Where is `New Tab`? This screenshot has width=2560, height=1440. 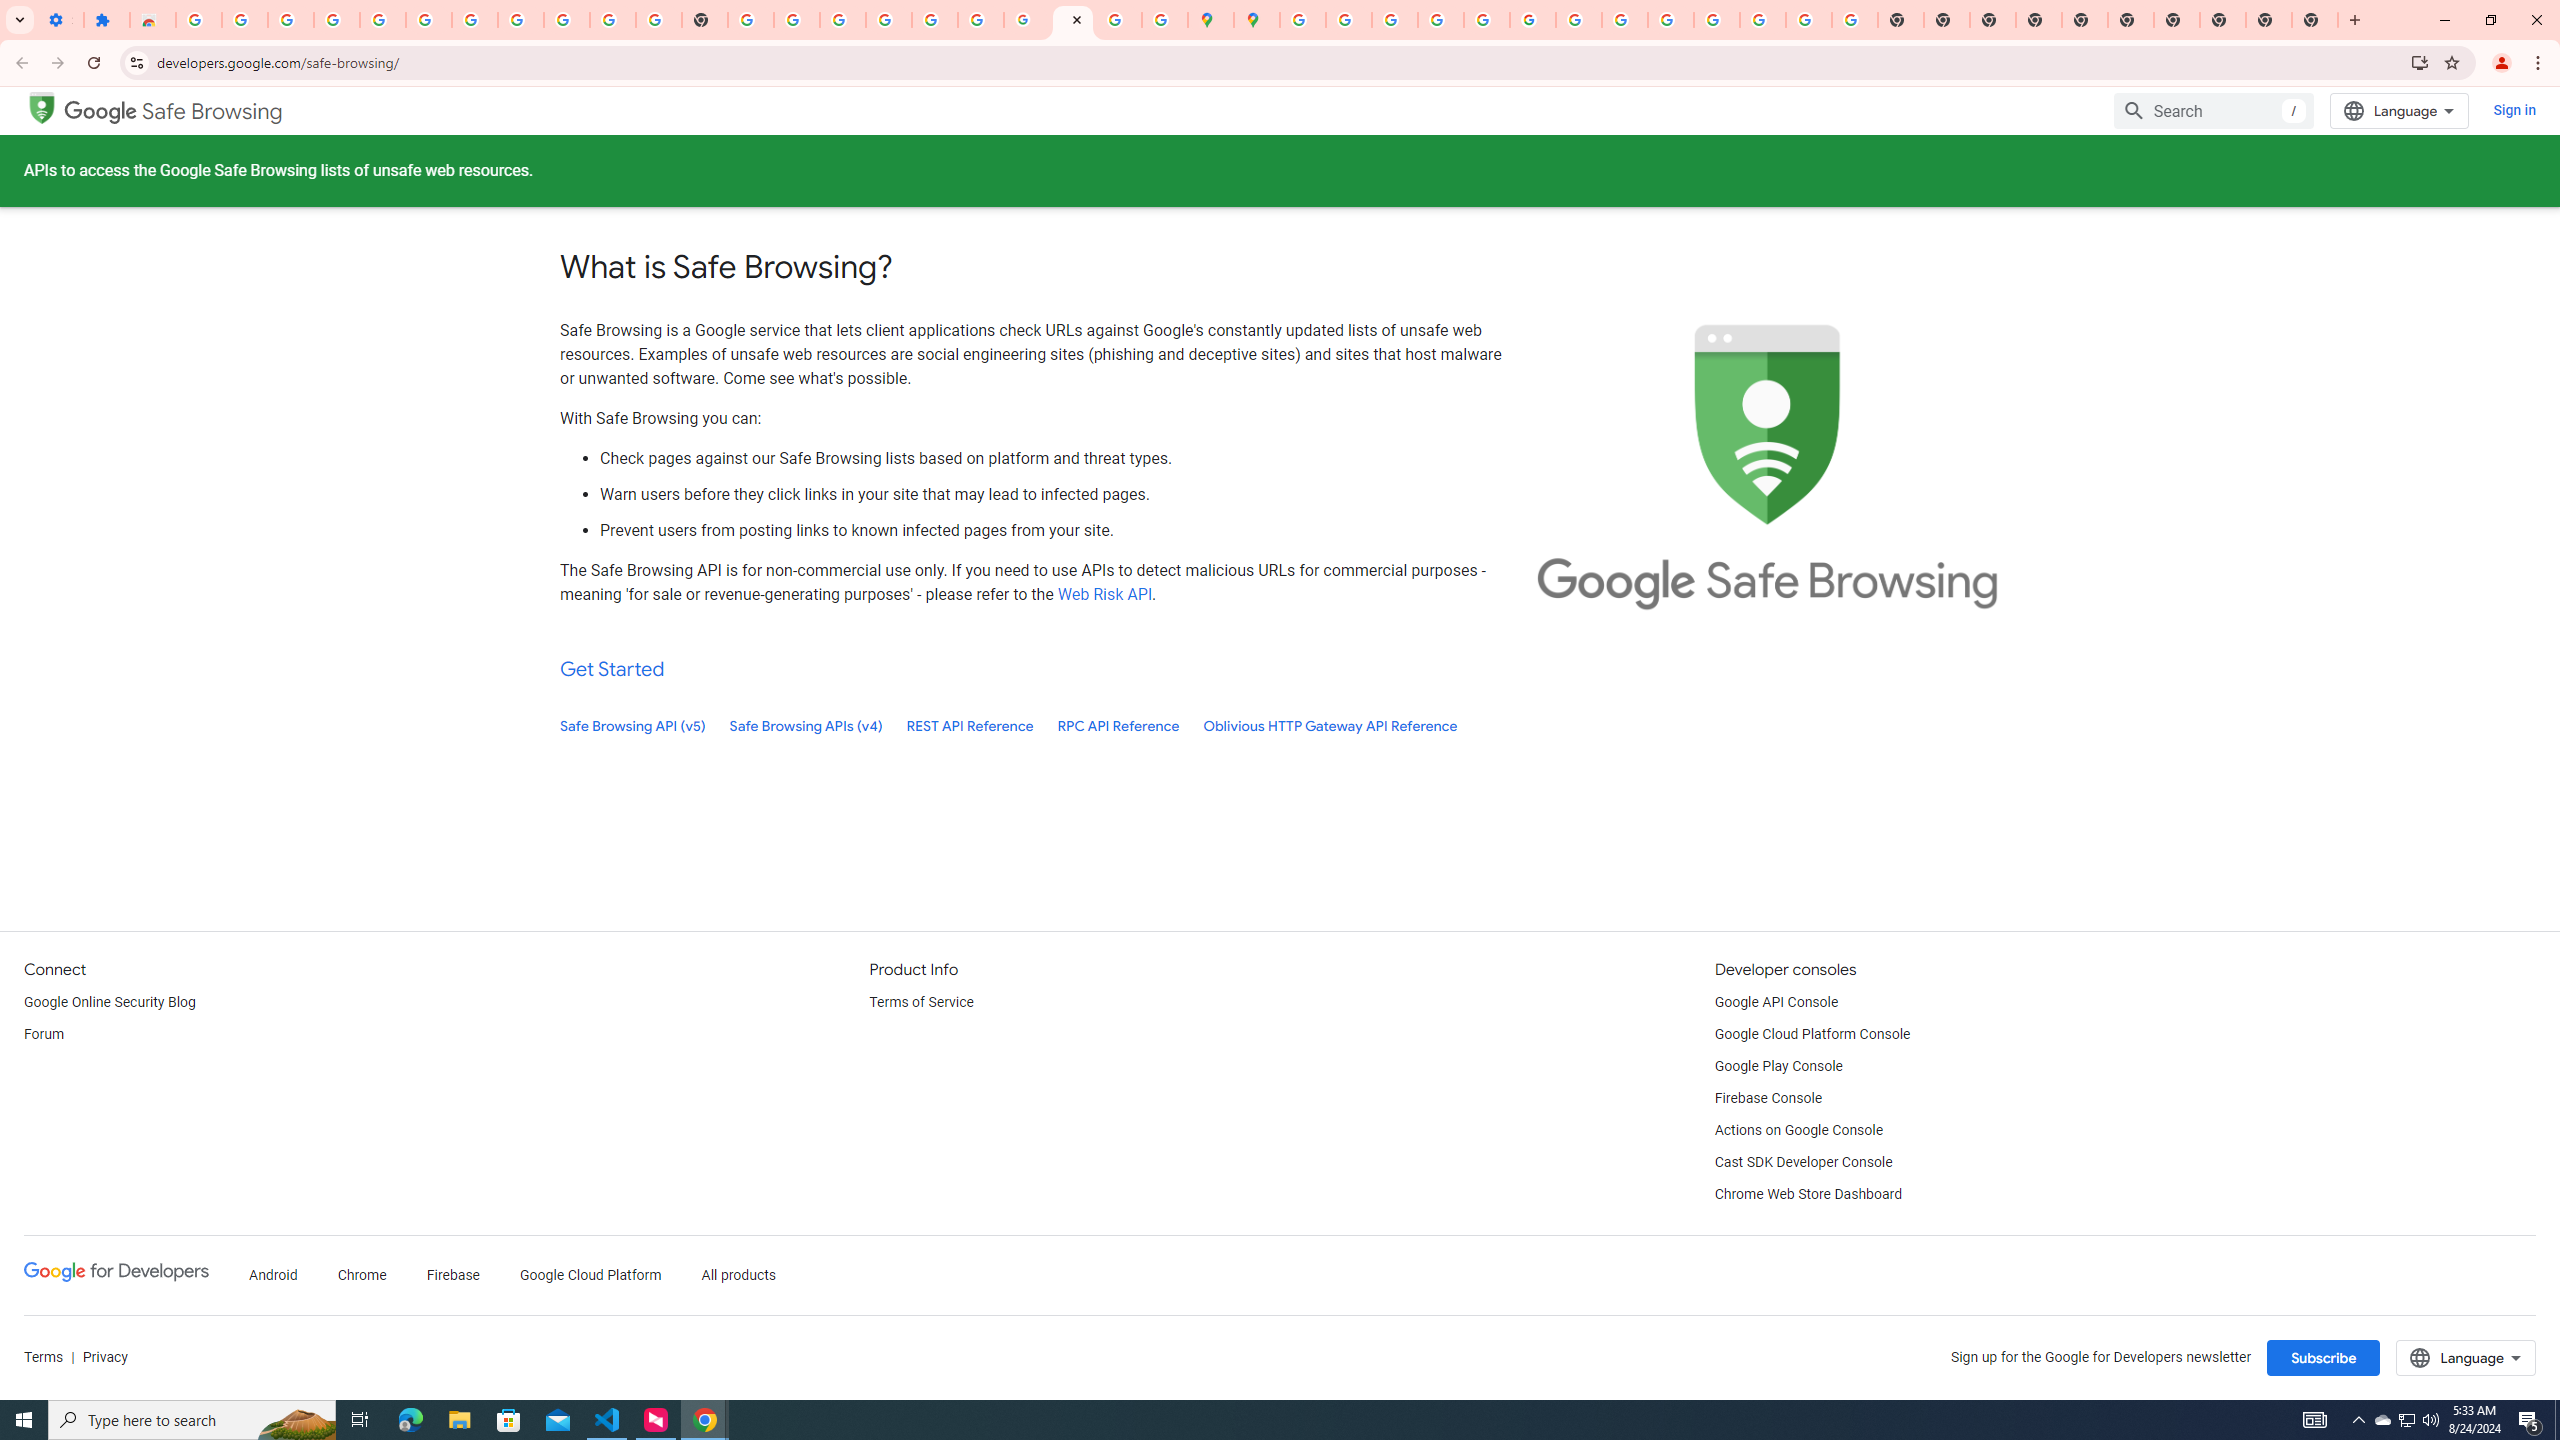
New Tab is located at coordinates (2315, 20).